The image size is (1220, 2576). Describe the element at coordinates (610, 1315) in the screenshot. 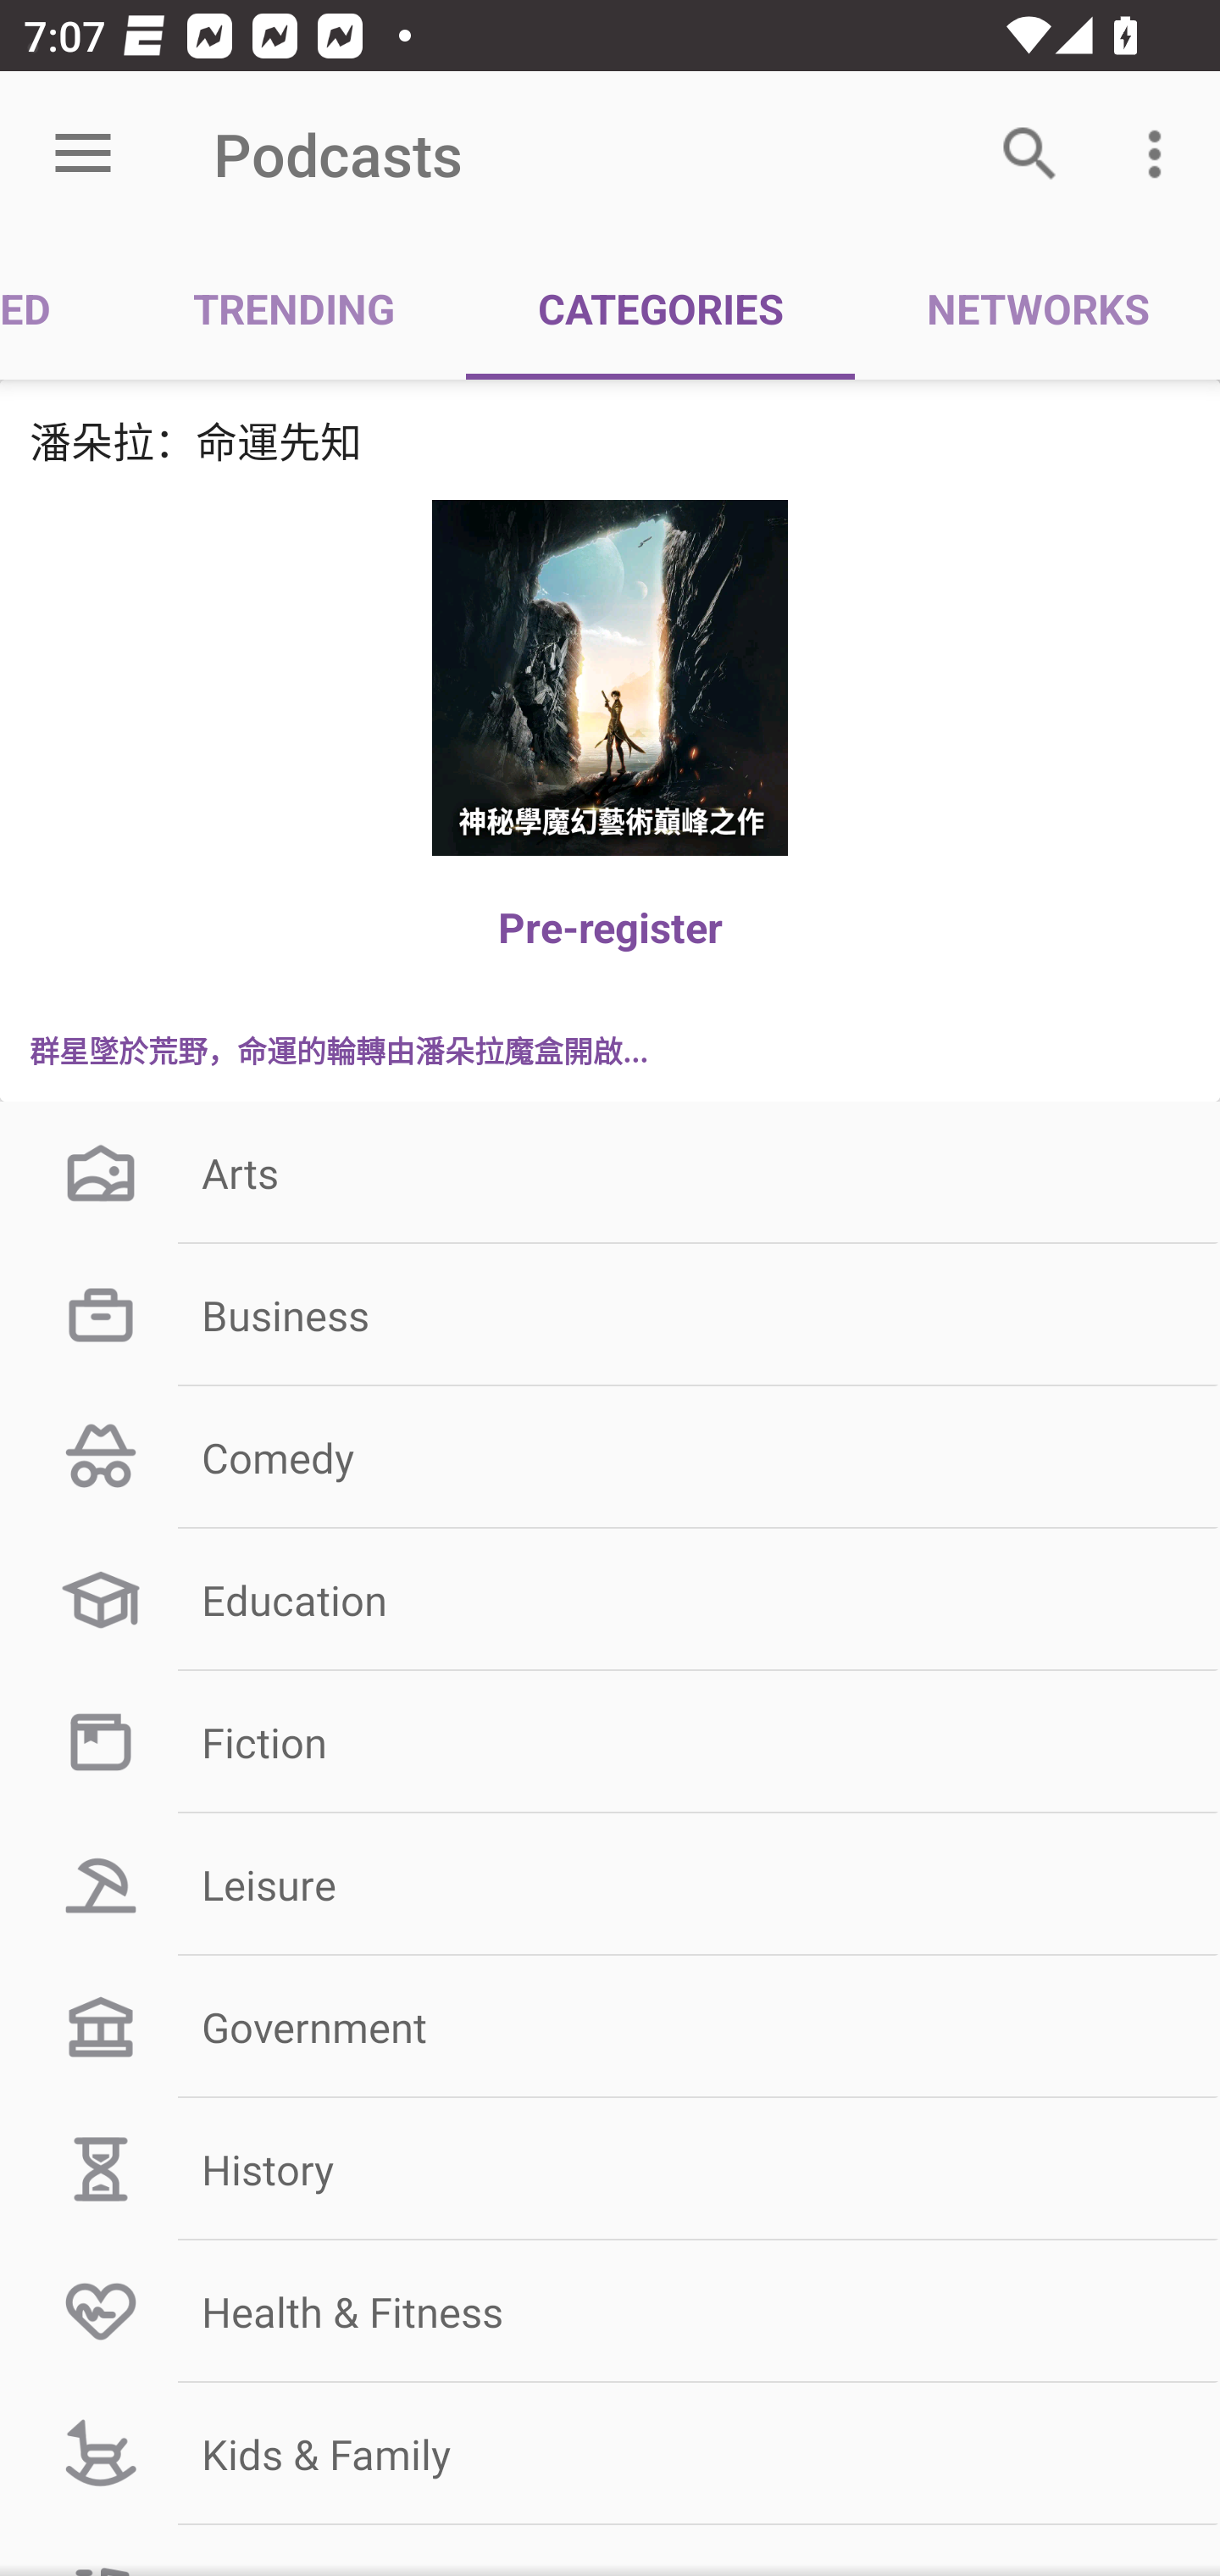

I see `Business` at that location.